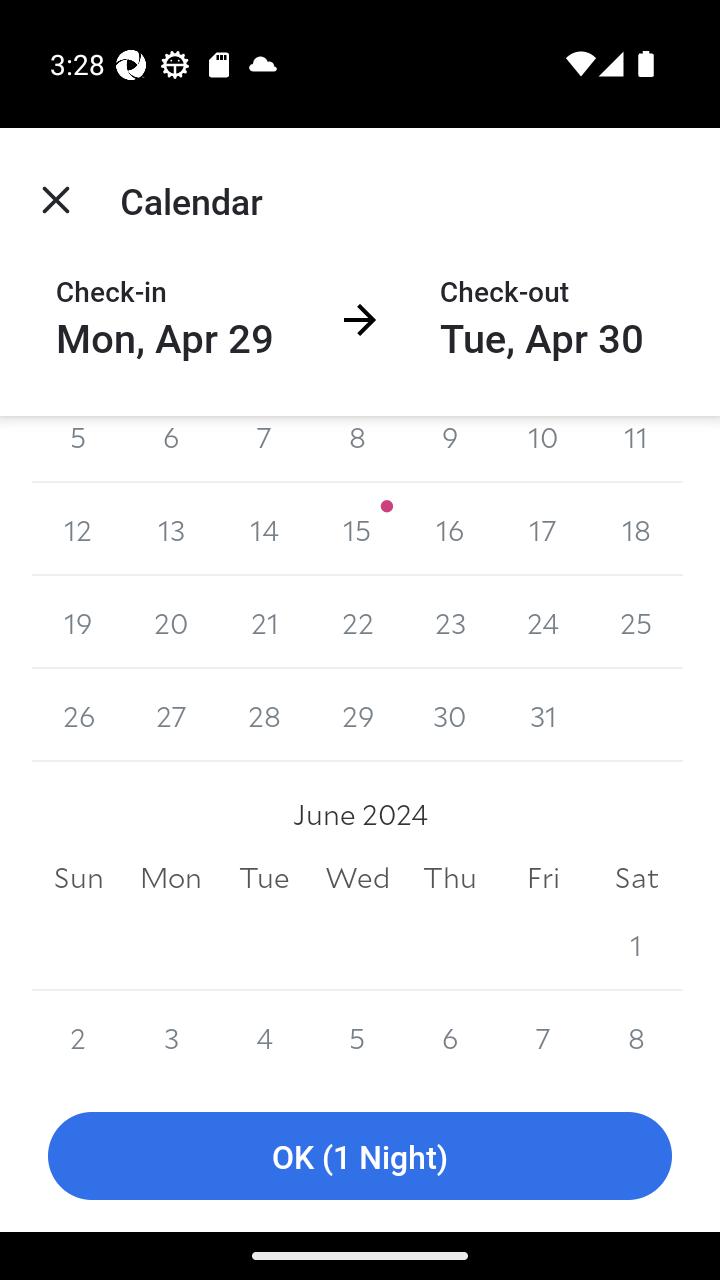 Image resolution: width=720 pixels, height=1280 pixels. Describe the element at coordinates (78, 715) in the screenshot. I see `26 26 May 2024` at that location.